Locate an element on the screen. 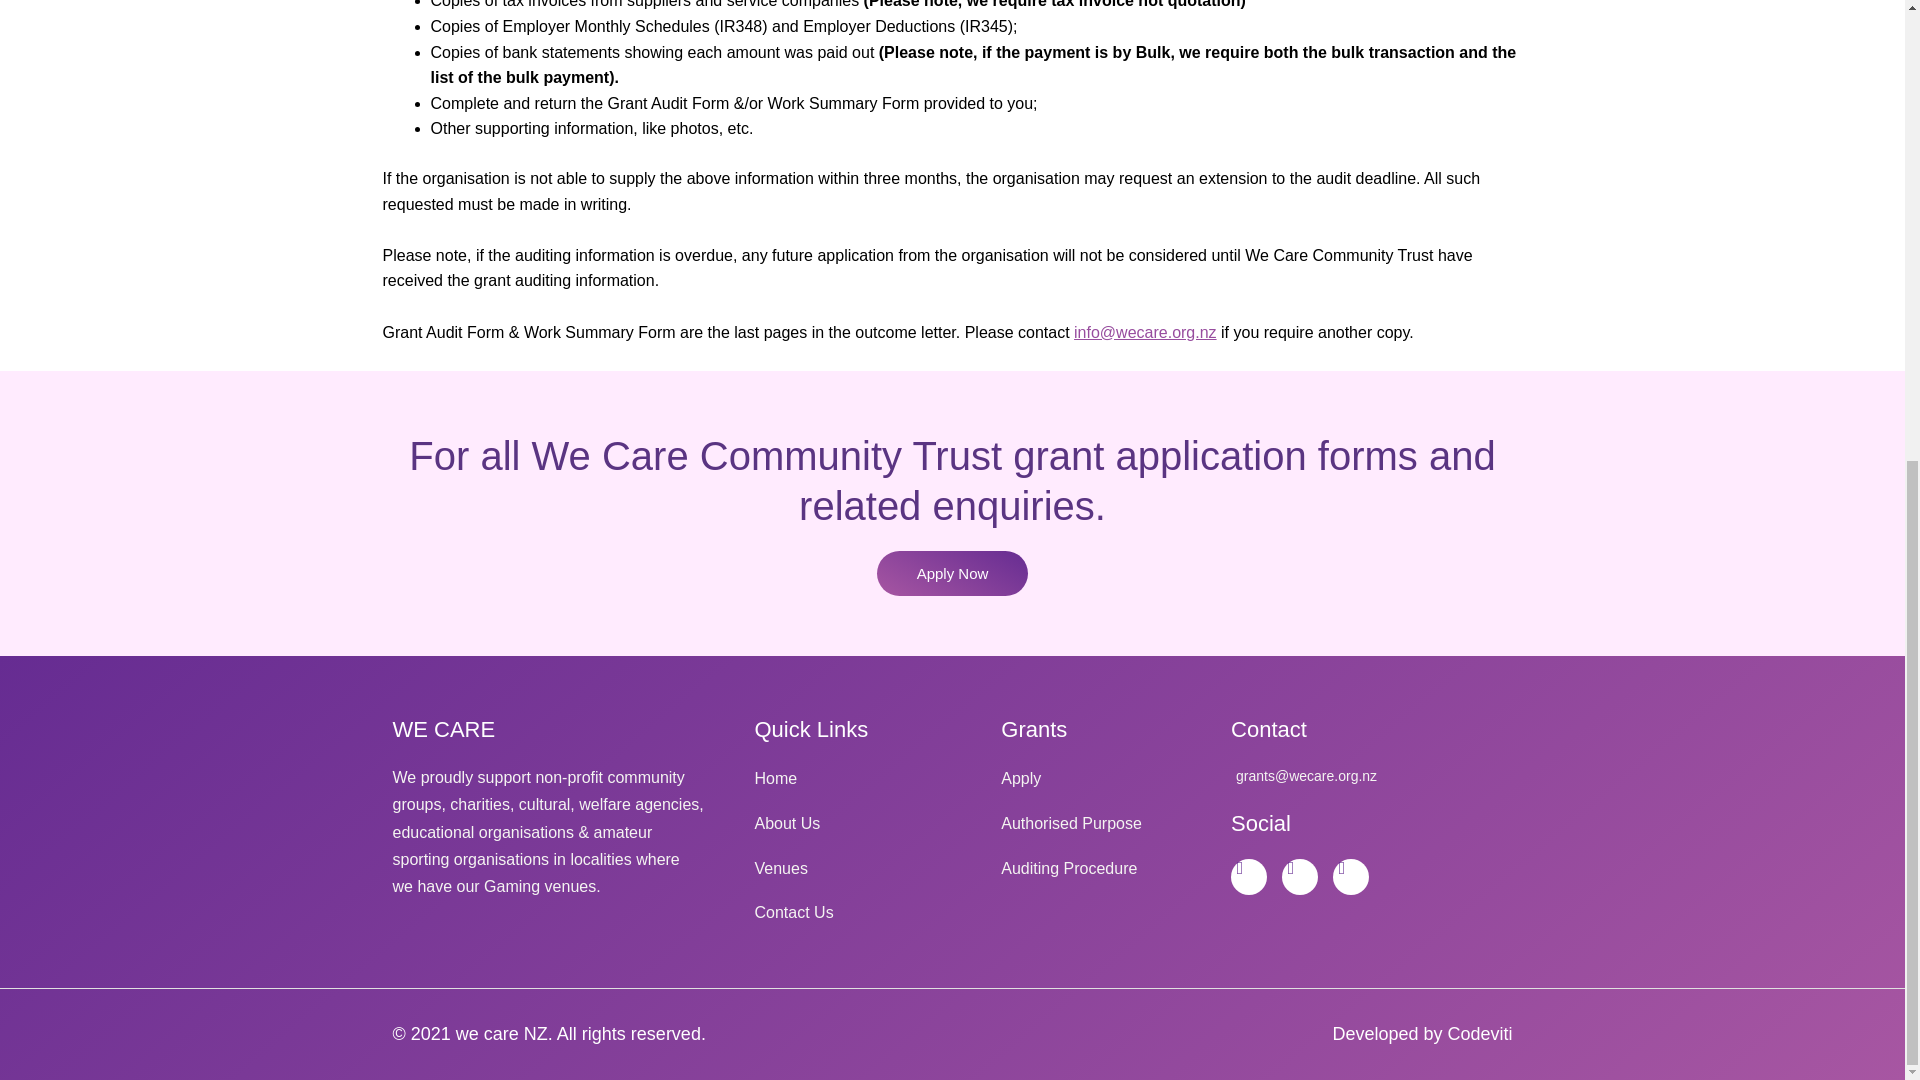 Image resolution: width=1920 pixels, height=1080 pixels. Contact Us is located at coordinates (858, 912).